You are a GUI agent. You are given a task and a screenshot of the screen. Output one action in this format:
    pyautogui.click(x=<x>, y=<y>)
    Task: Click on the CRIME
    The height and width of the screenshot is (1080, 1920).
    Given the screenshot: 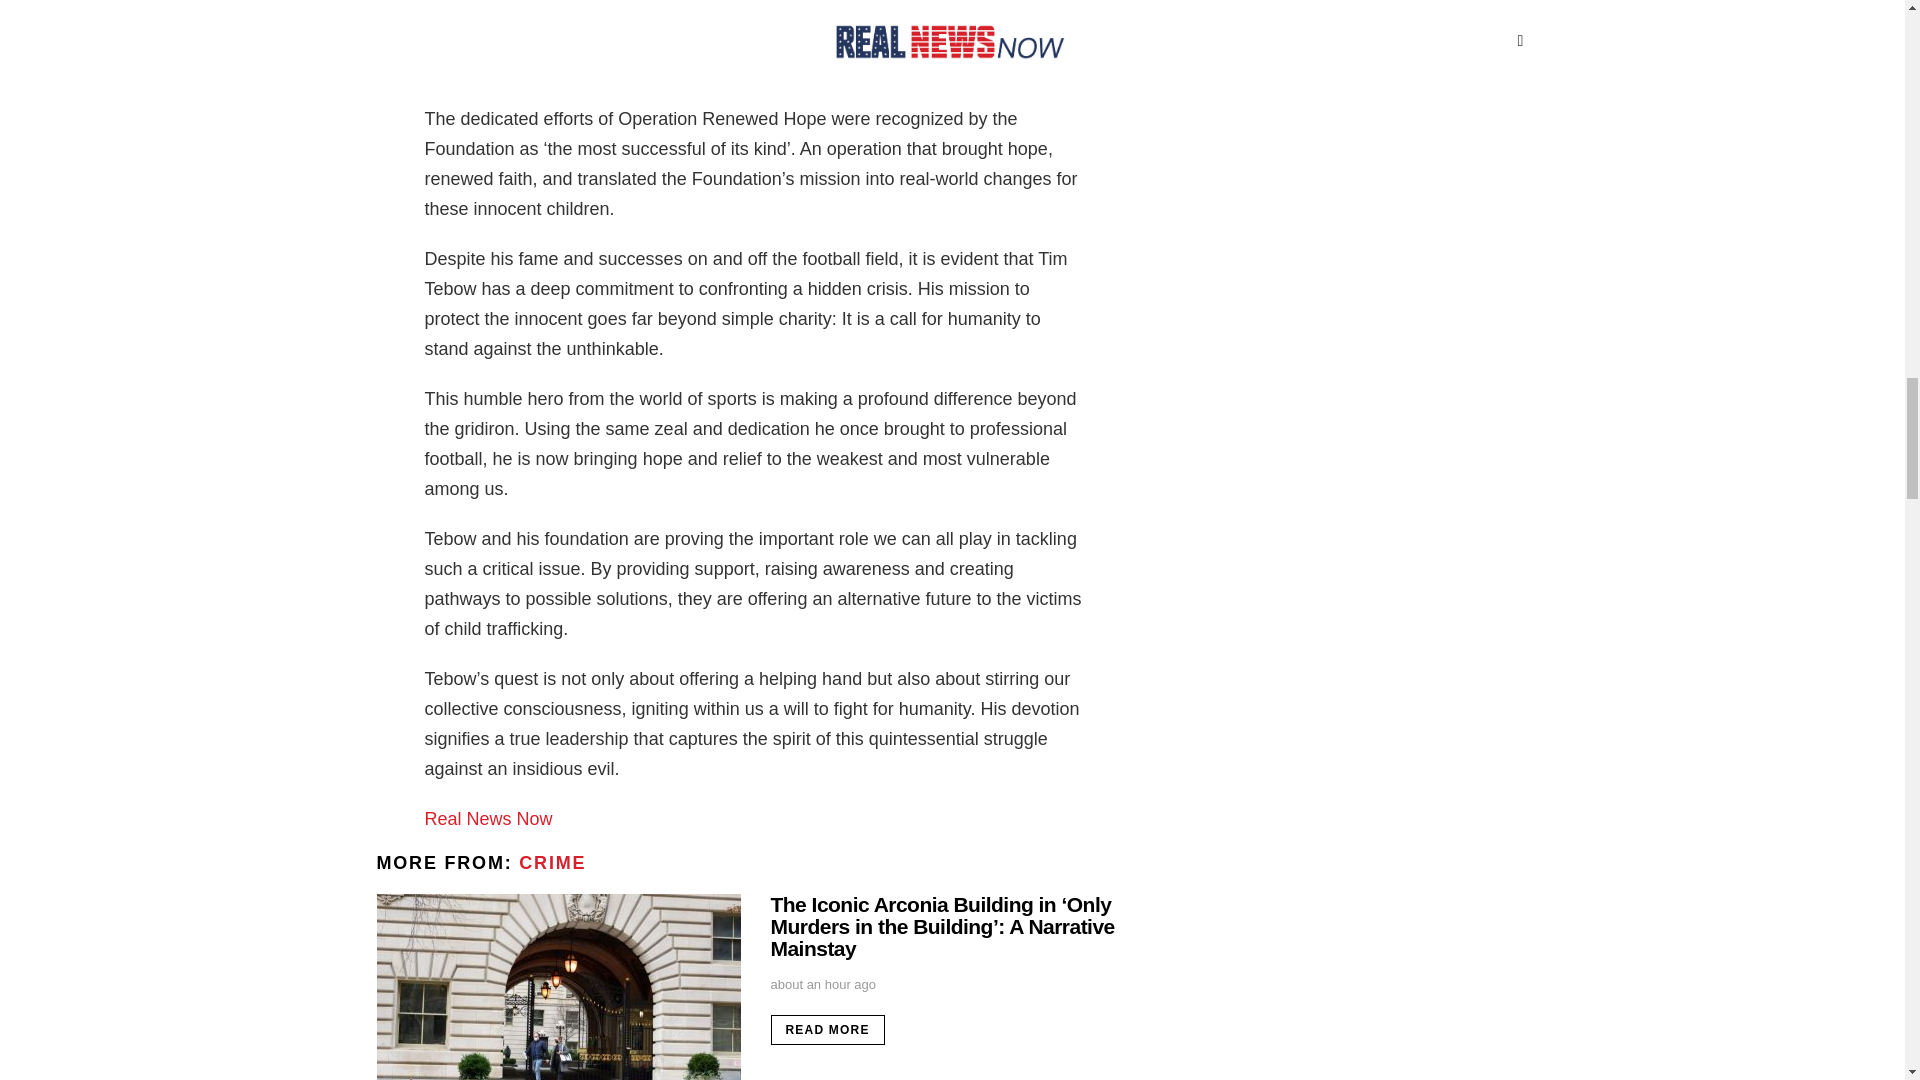 What is the action you would take?
    pyautogui.click(x=552, y=862)
    